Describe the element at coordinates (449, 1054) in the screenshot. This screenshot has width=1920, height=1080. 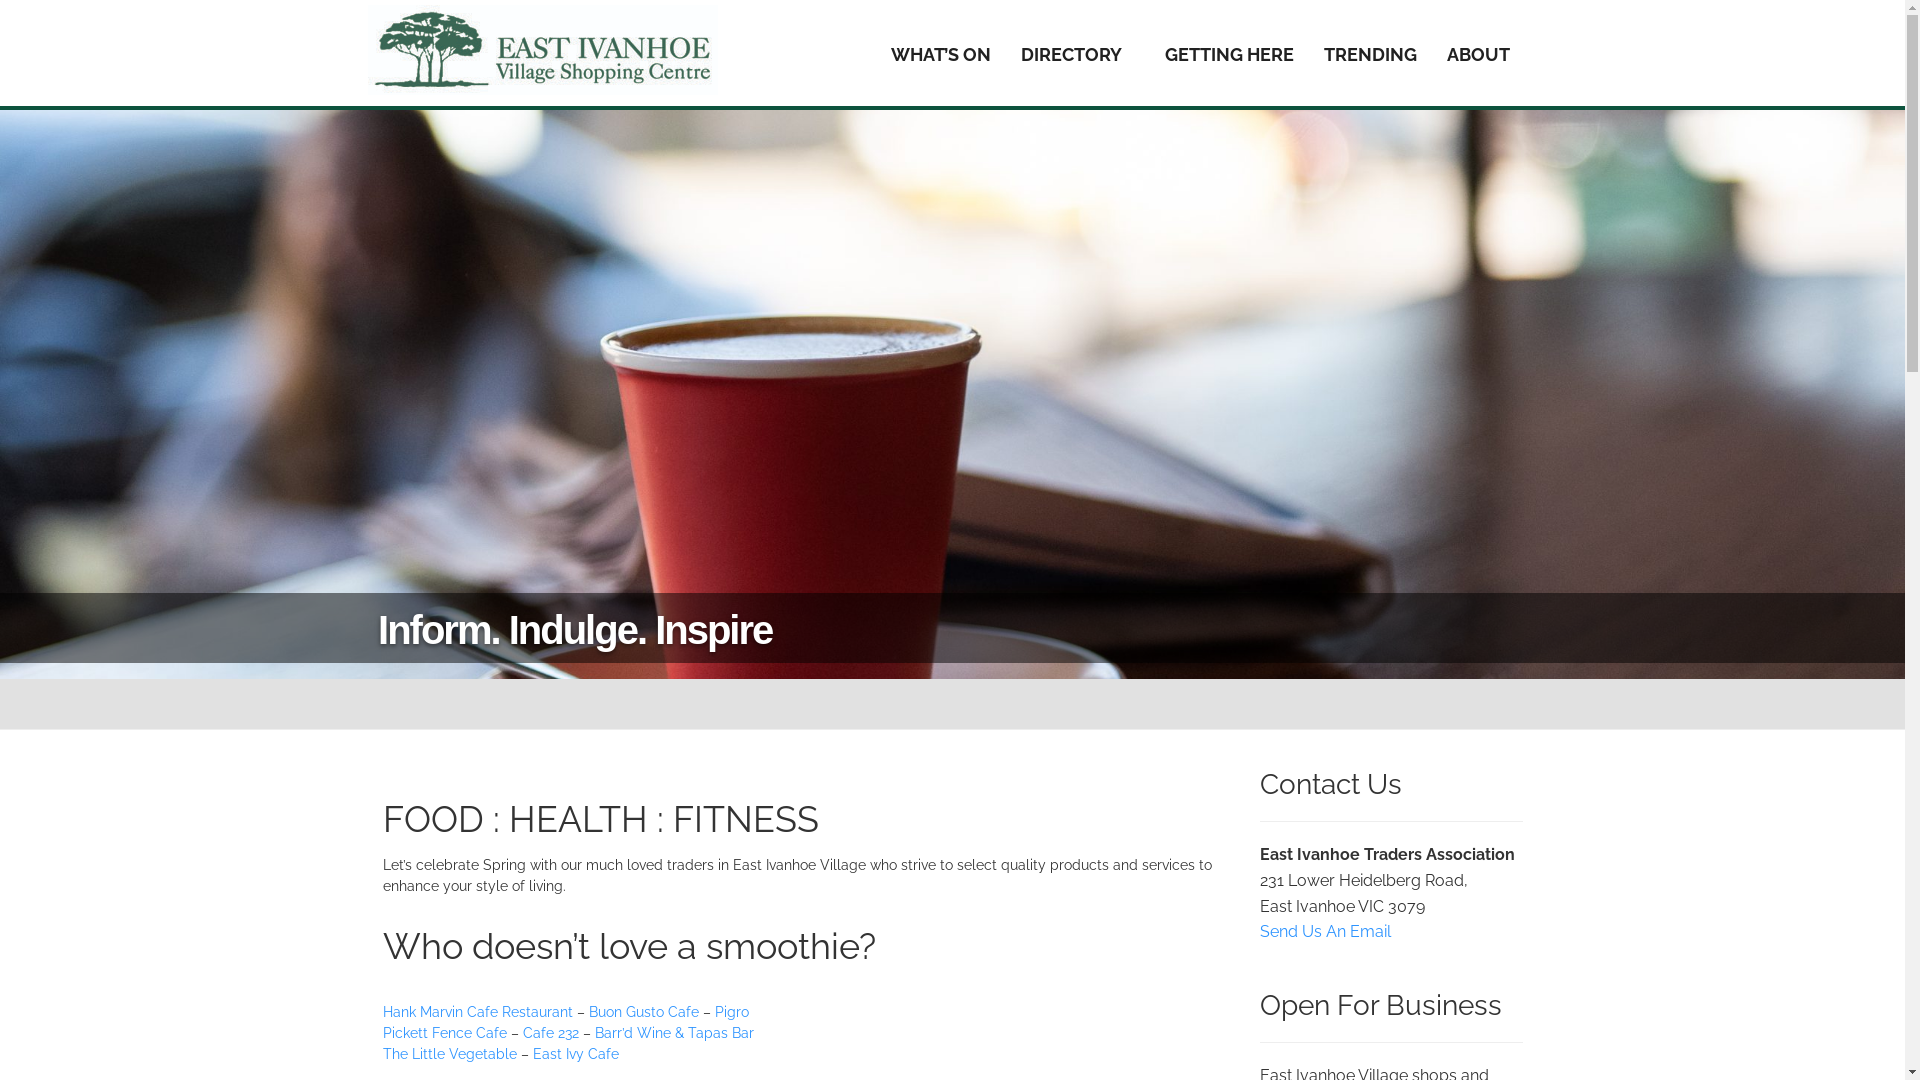
I see `The Little Vegetable` at that location.